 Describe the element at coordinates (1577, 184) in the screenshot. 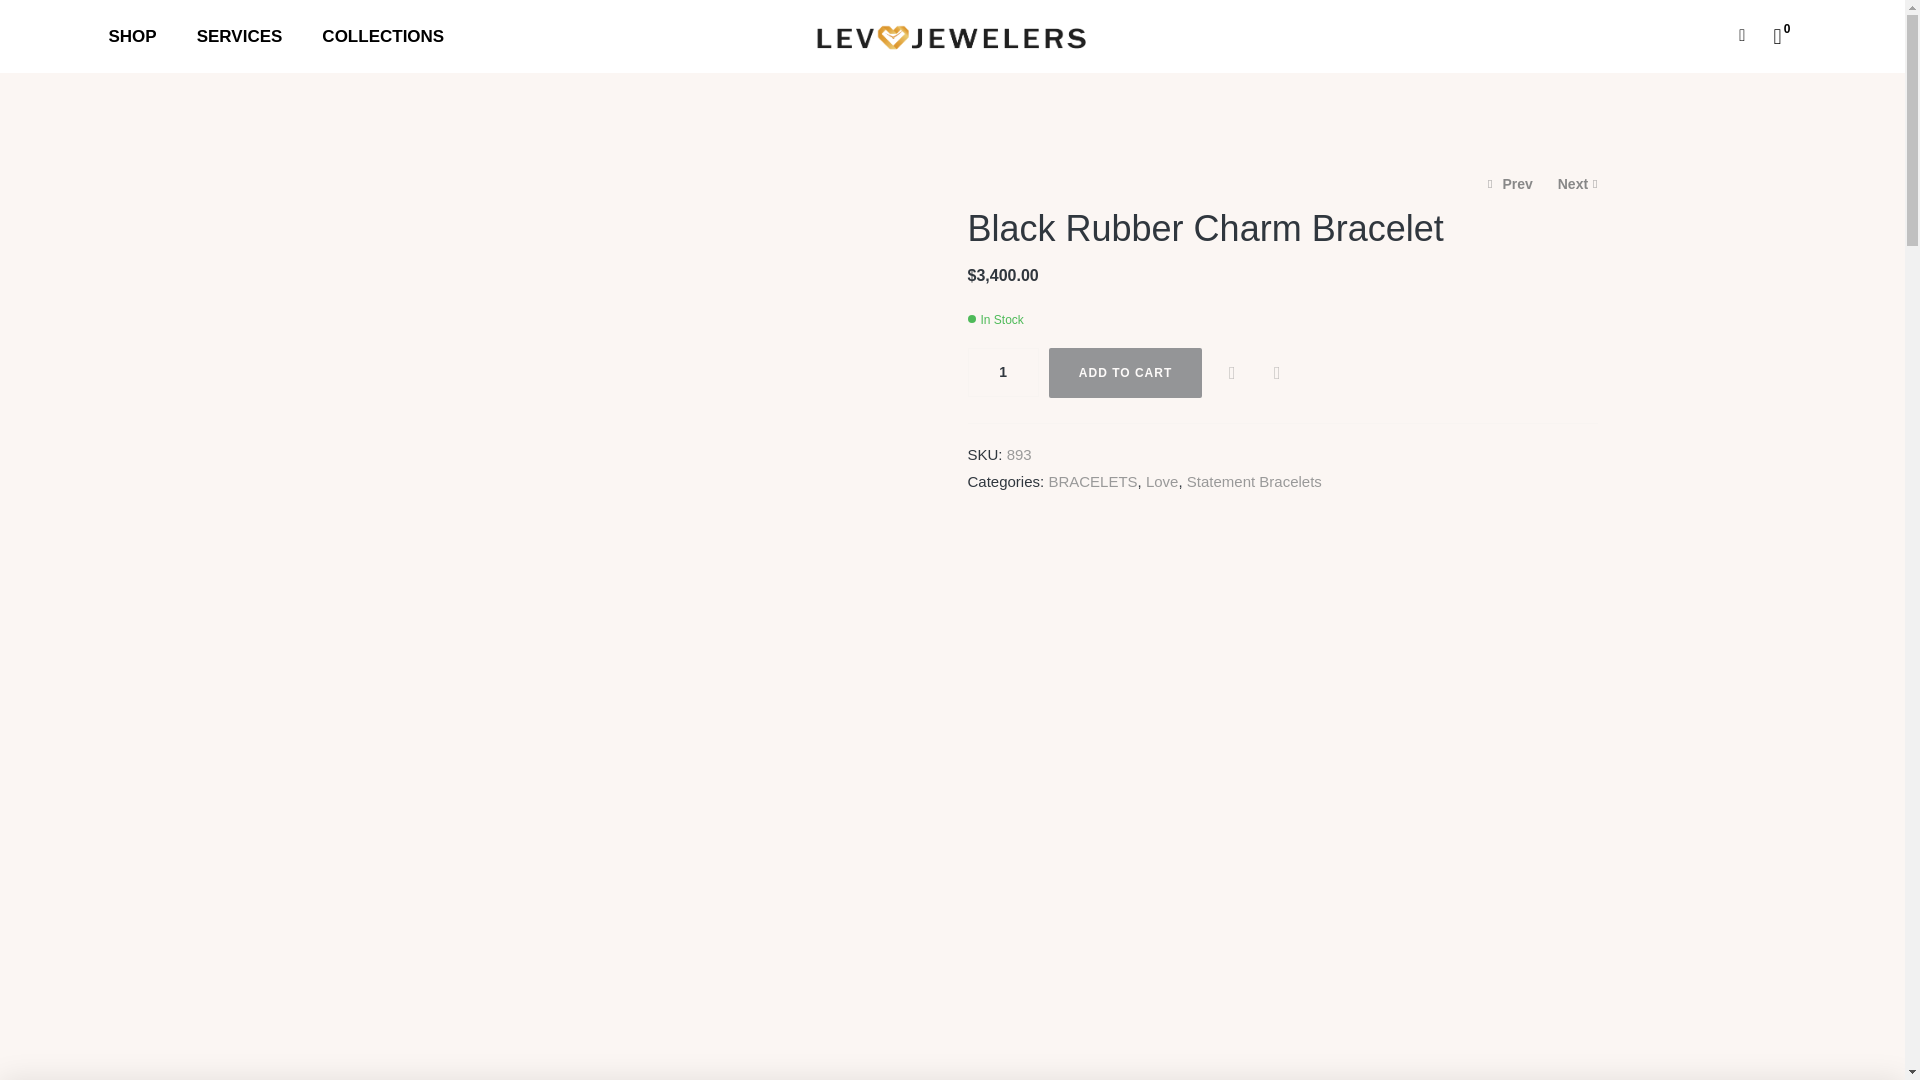

I see `Next` at that location.